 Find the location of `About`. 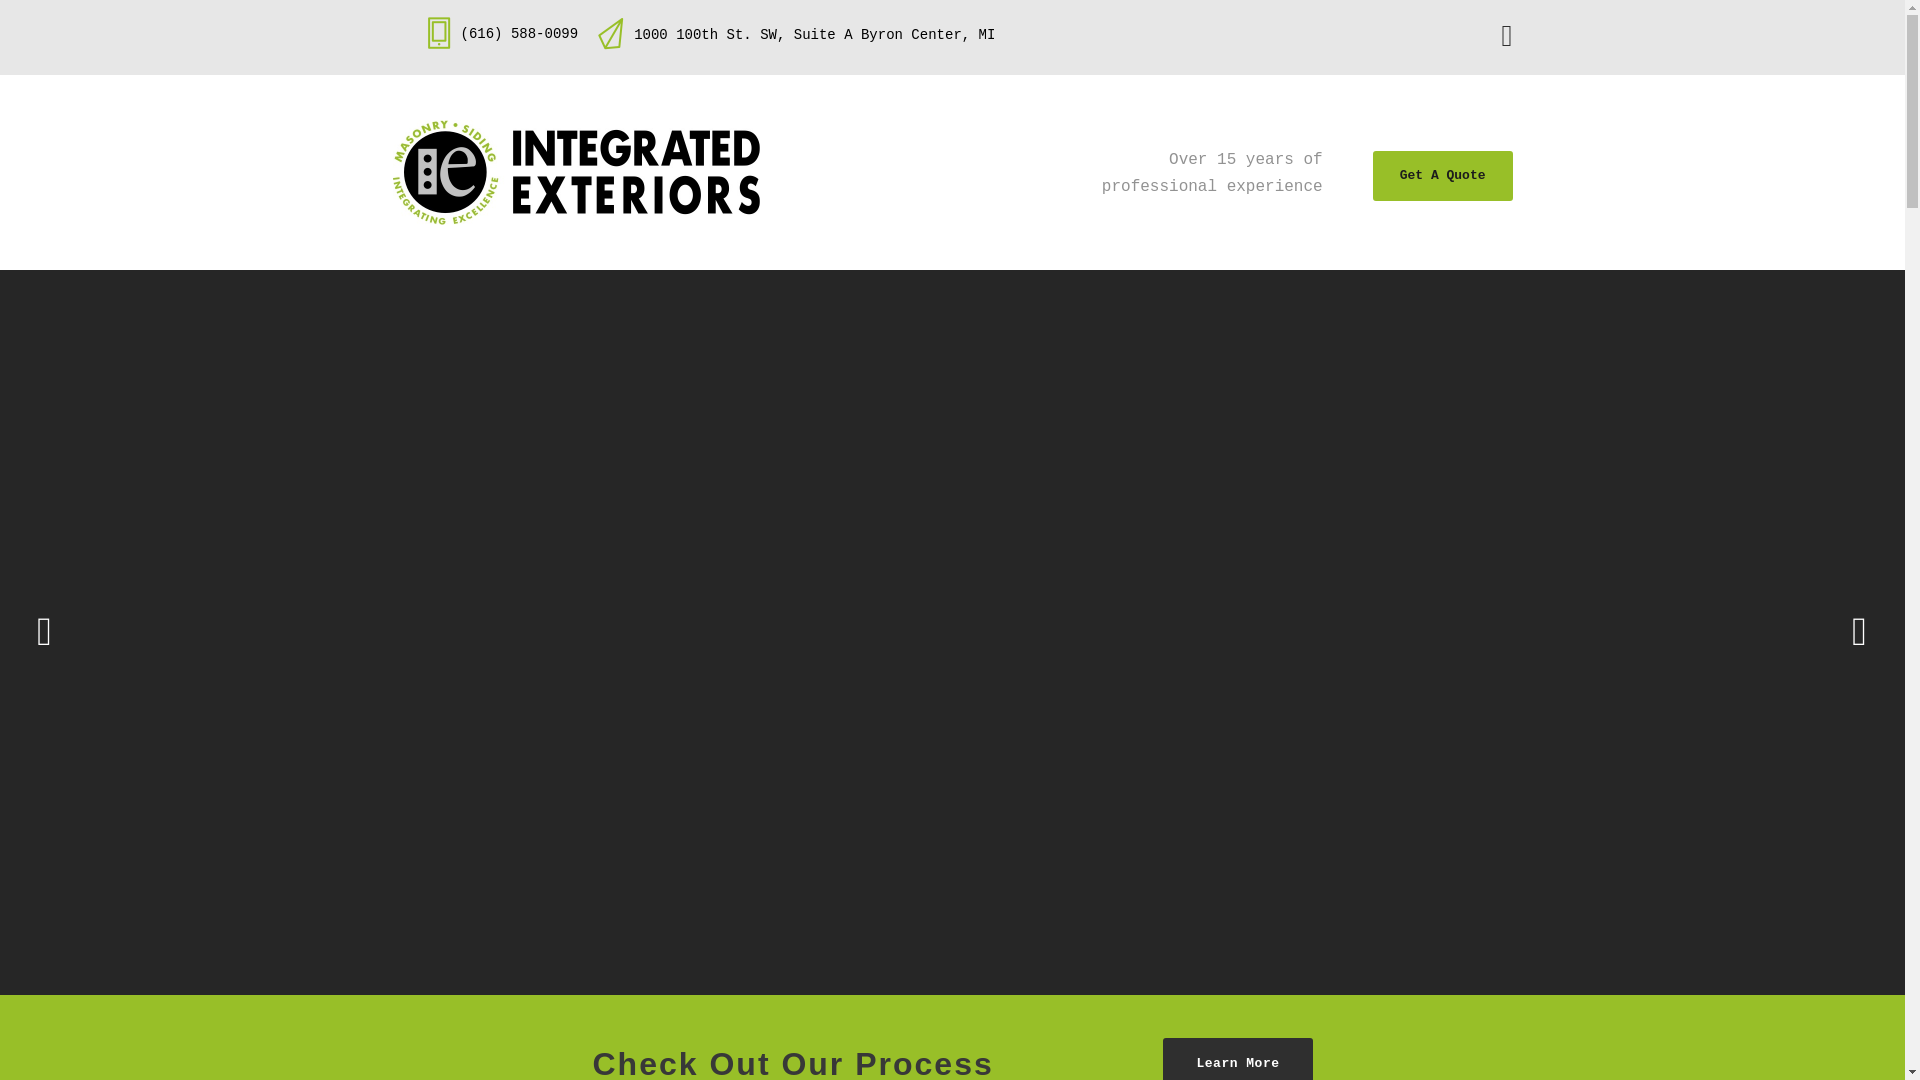

About is located at coordinates (785, 316).